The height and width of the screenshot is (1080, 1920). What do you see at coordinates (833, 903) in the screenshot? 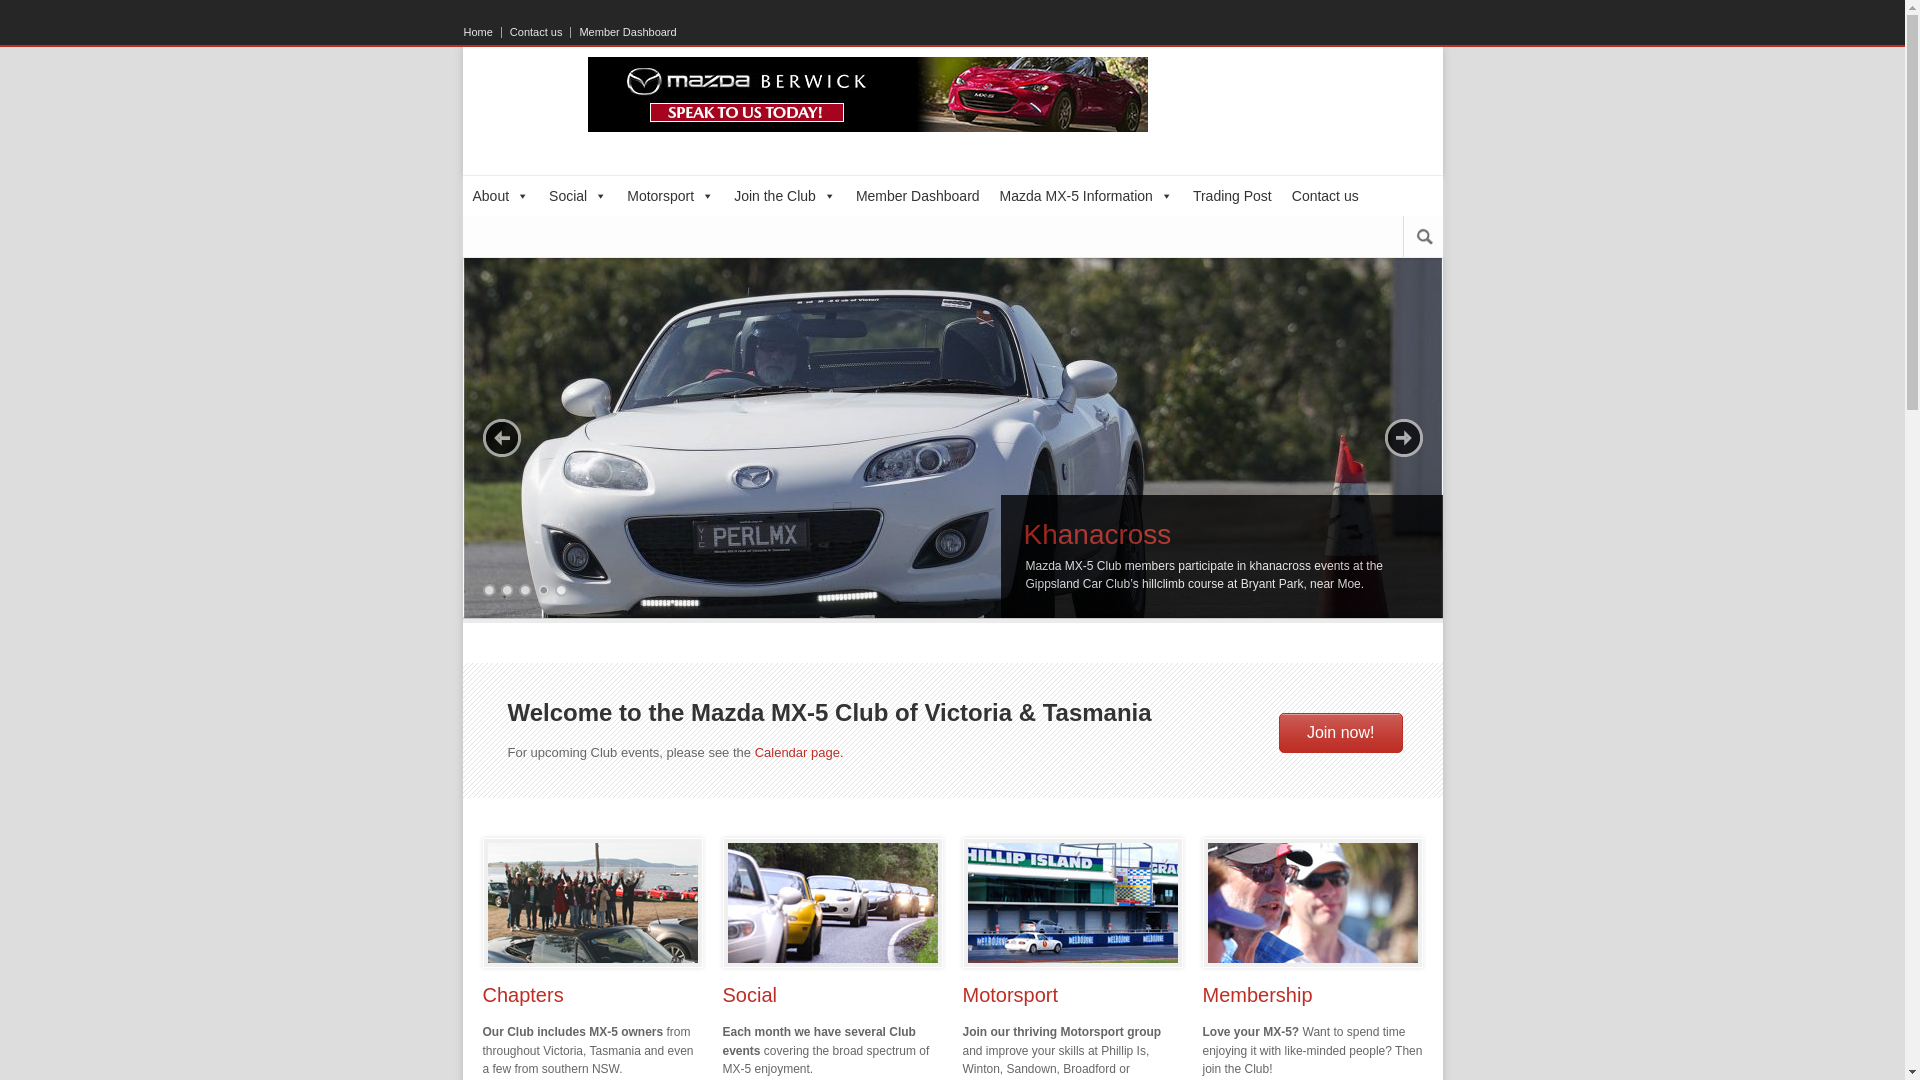
I see `Active social program` at bounding box center [833, 903].